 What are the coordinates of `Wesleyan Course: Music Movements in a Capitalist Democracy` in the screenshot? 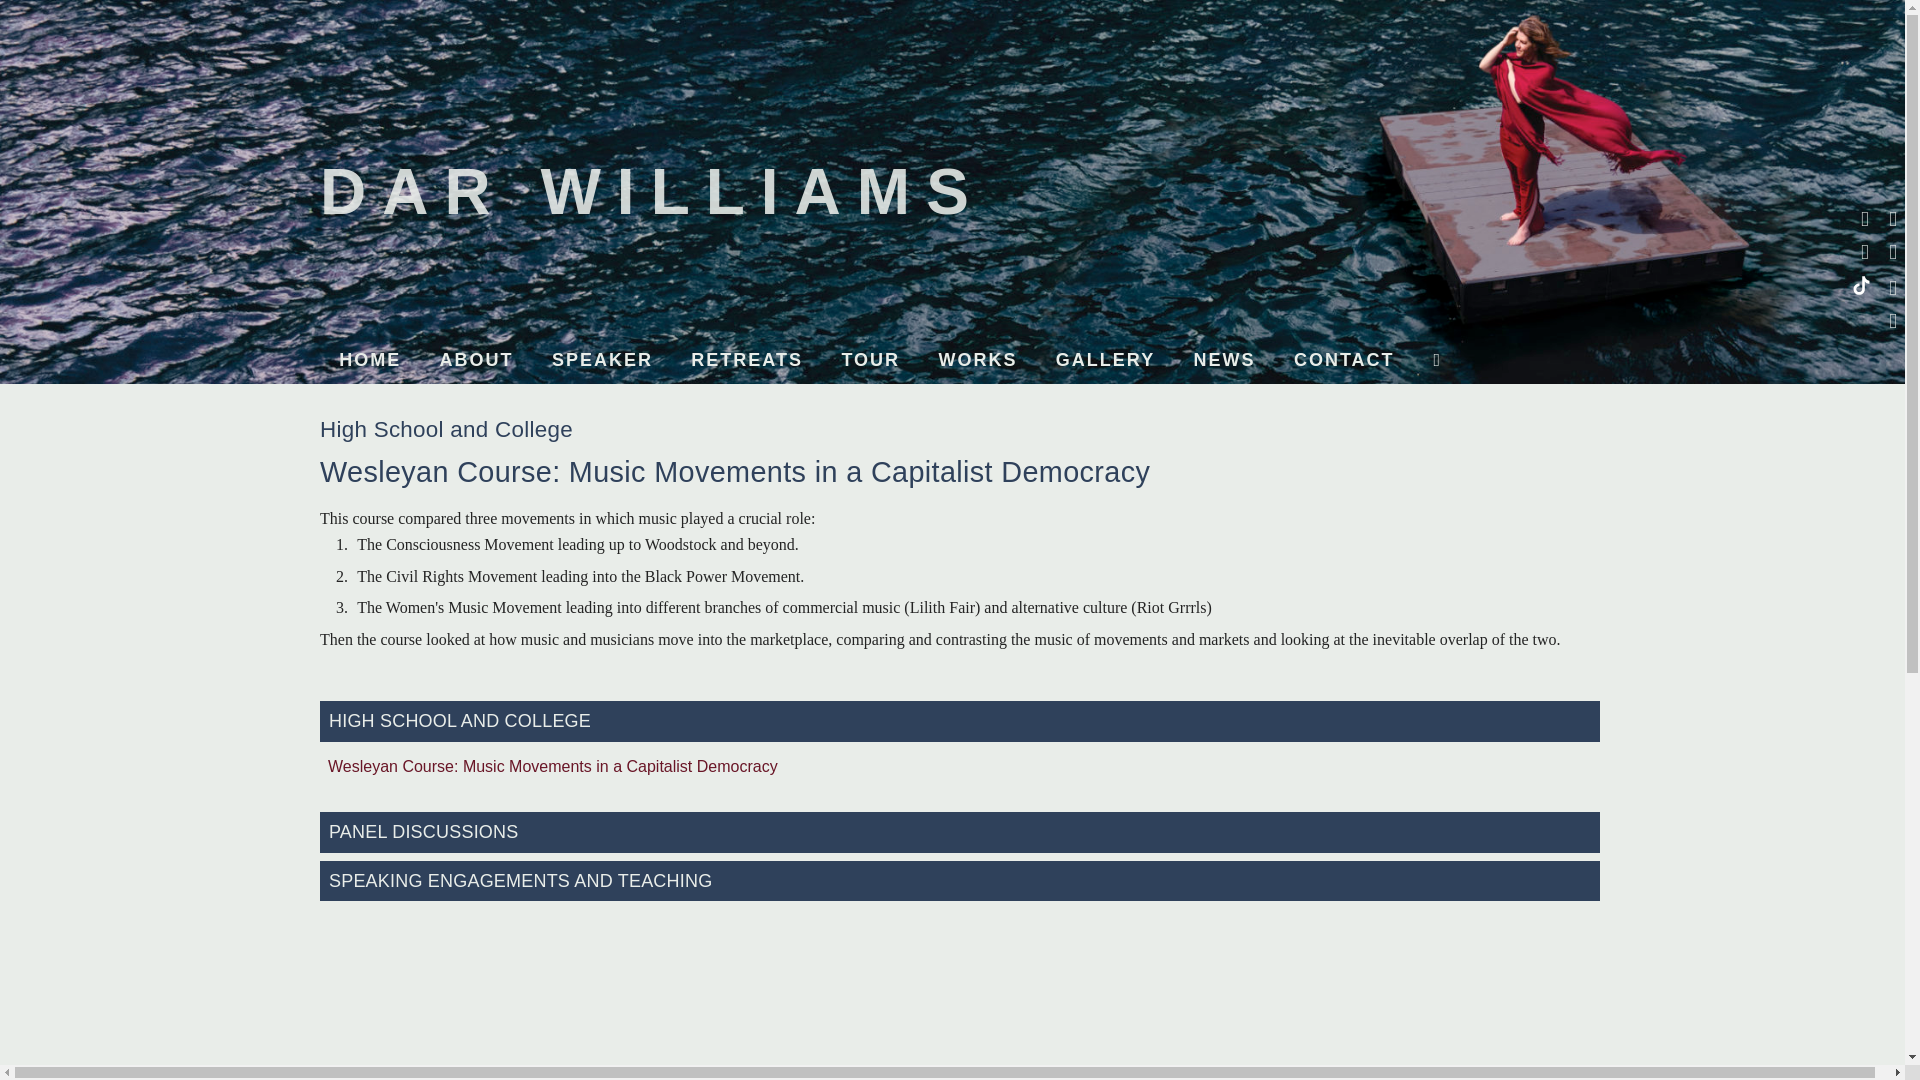 It's located at (960, 766).